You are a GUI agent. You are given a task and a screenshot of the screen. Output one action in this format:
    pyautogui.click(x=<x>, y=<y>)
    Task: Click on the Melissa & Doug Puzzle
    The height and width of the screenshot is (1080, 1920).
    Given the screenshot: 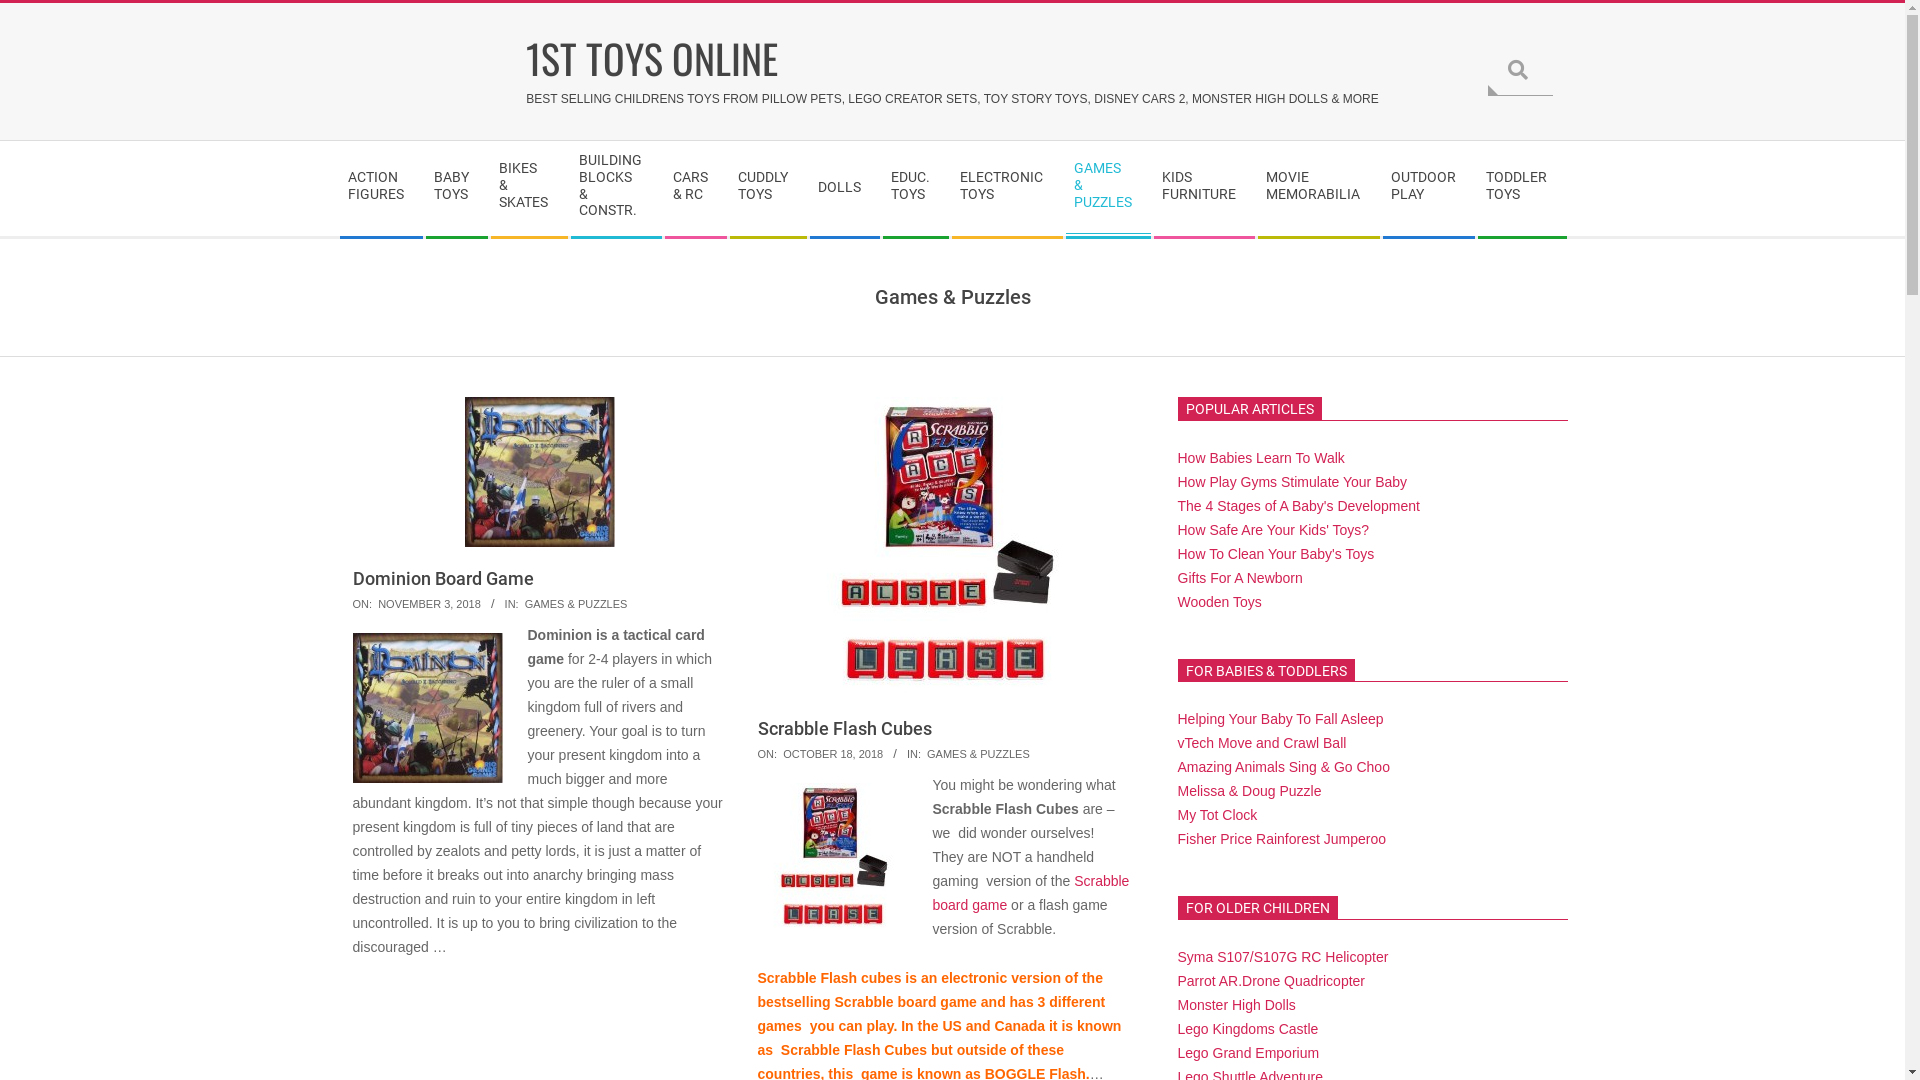 What is the action you would take?
    pyautogui.click(x=1250, y=791)
    